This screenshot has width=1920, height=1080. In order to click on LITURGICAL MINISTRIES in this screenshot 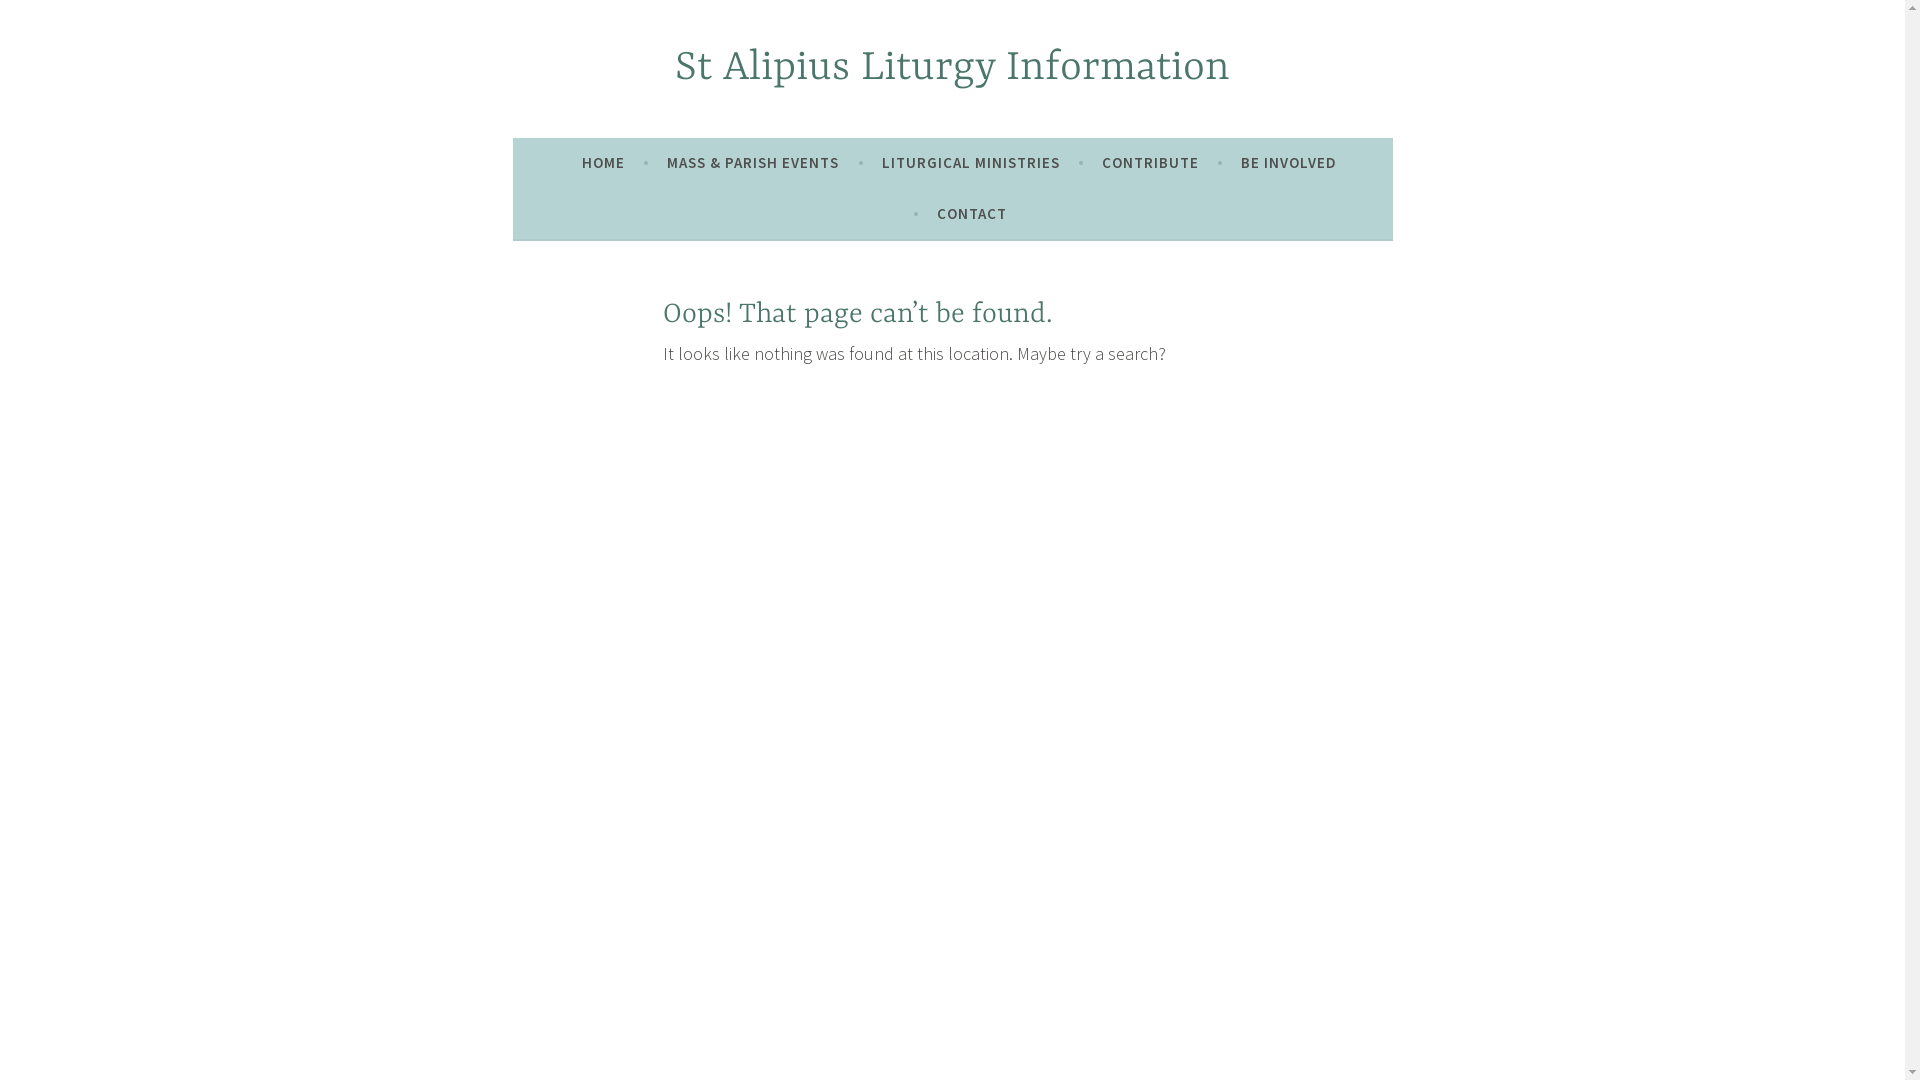, I will do `click(971, 163)`.